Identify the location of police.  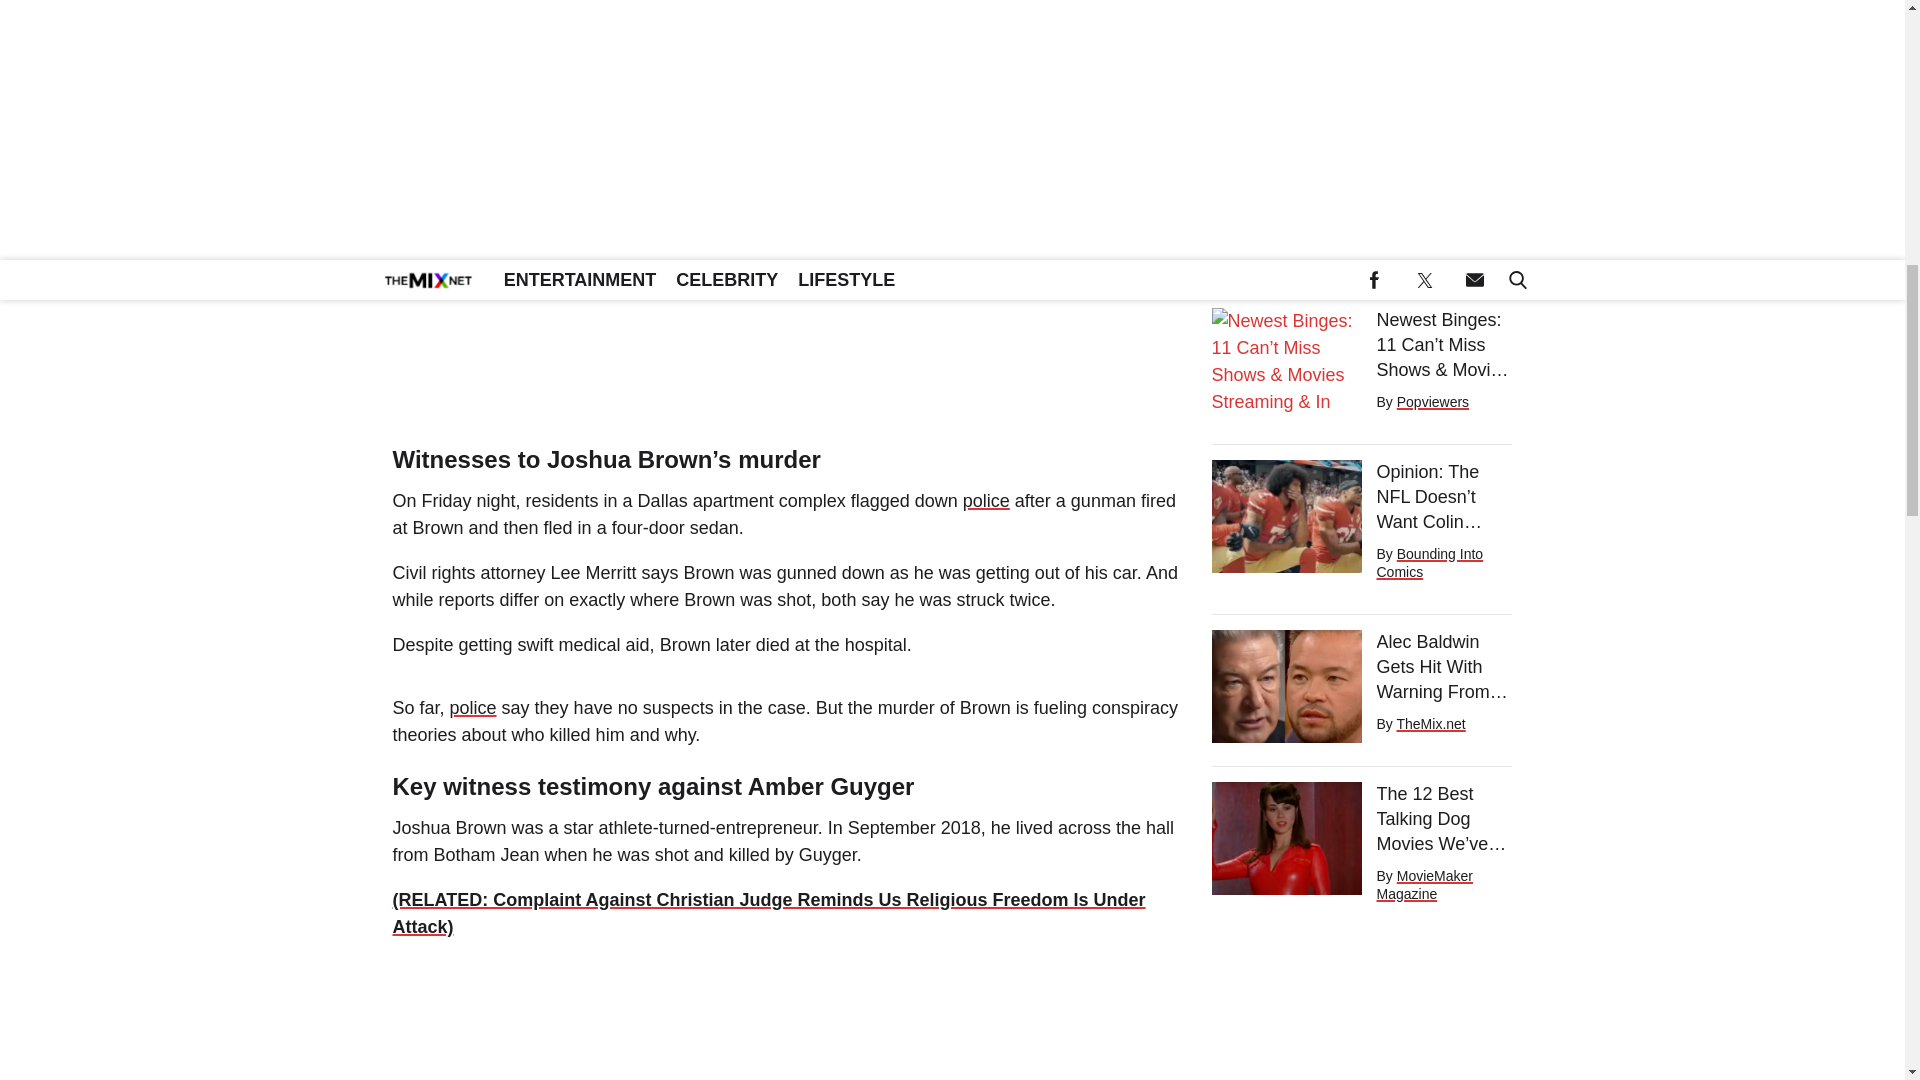
(473, 708).